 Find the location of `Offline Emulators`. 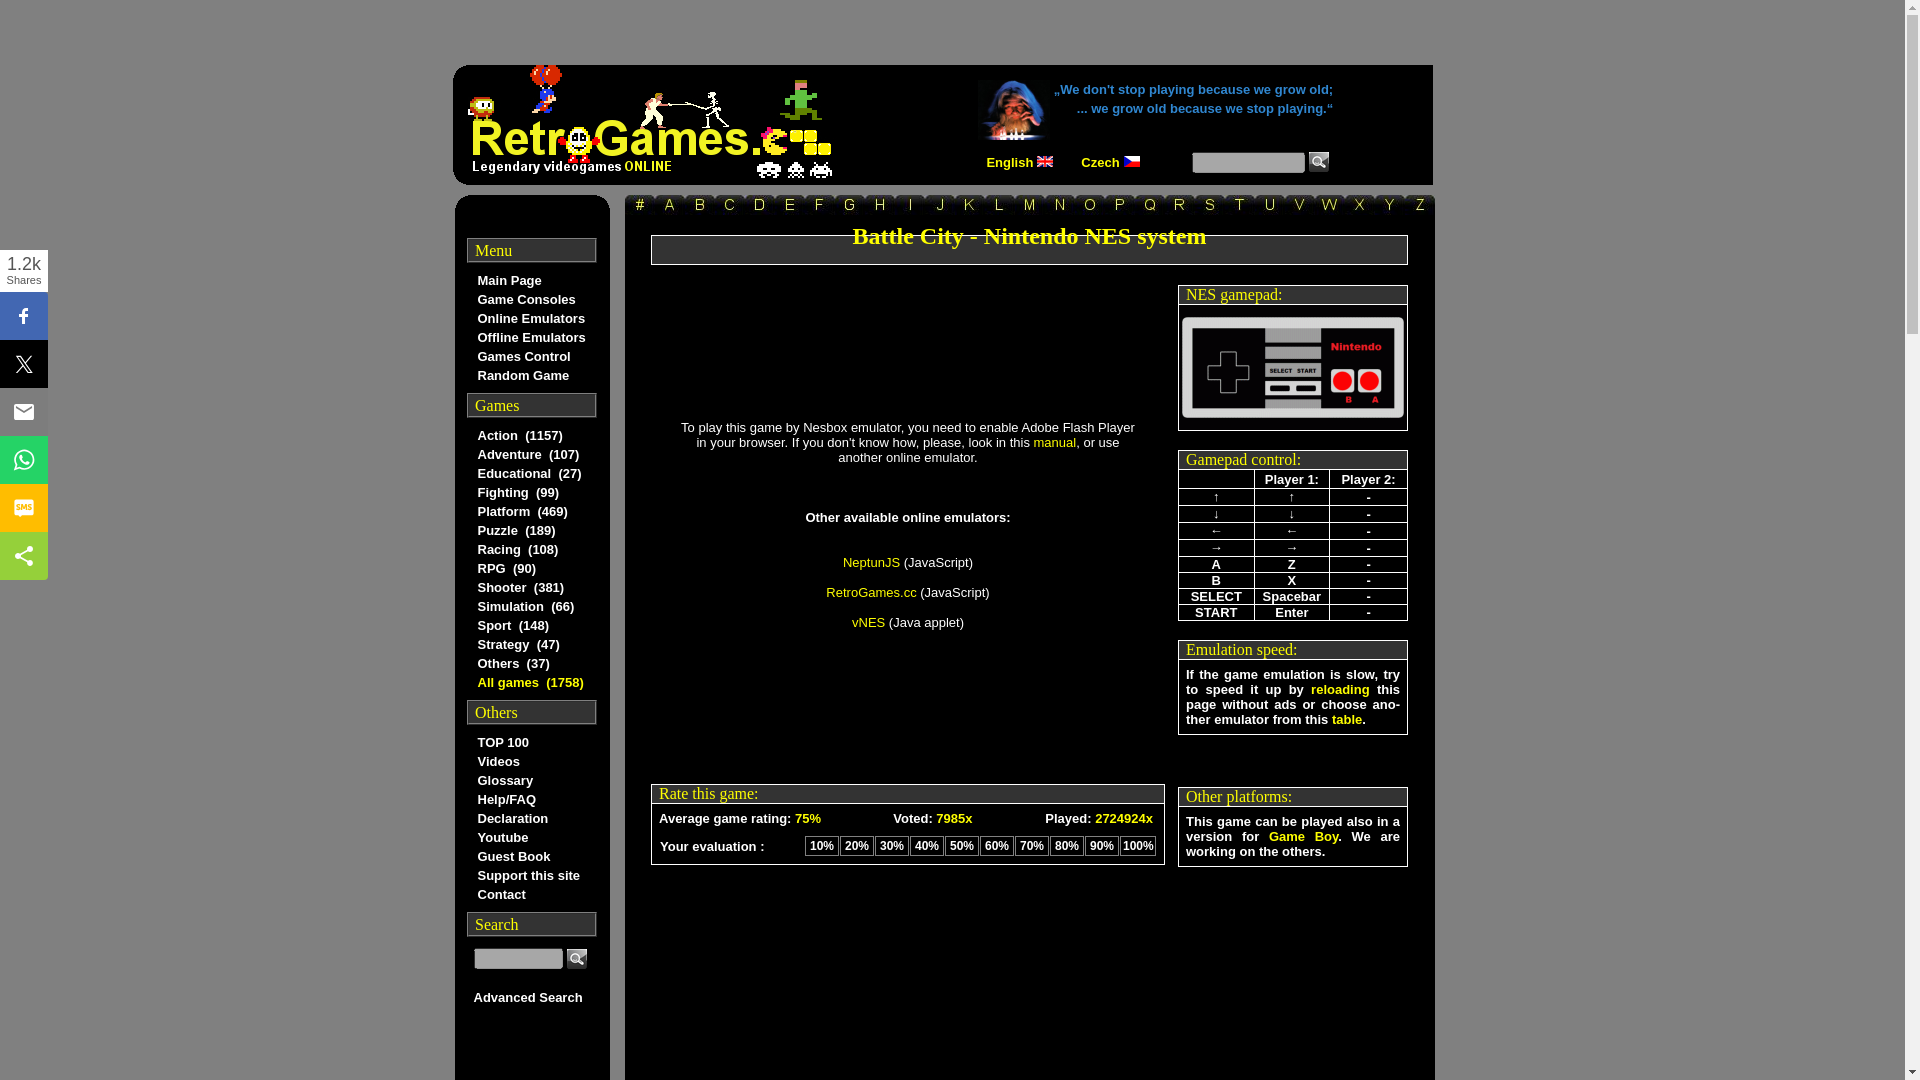

Offline Emulators is located at coordinates (530, 337).